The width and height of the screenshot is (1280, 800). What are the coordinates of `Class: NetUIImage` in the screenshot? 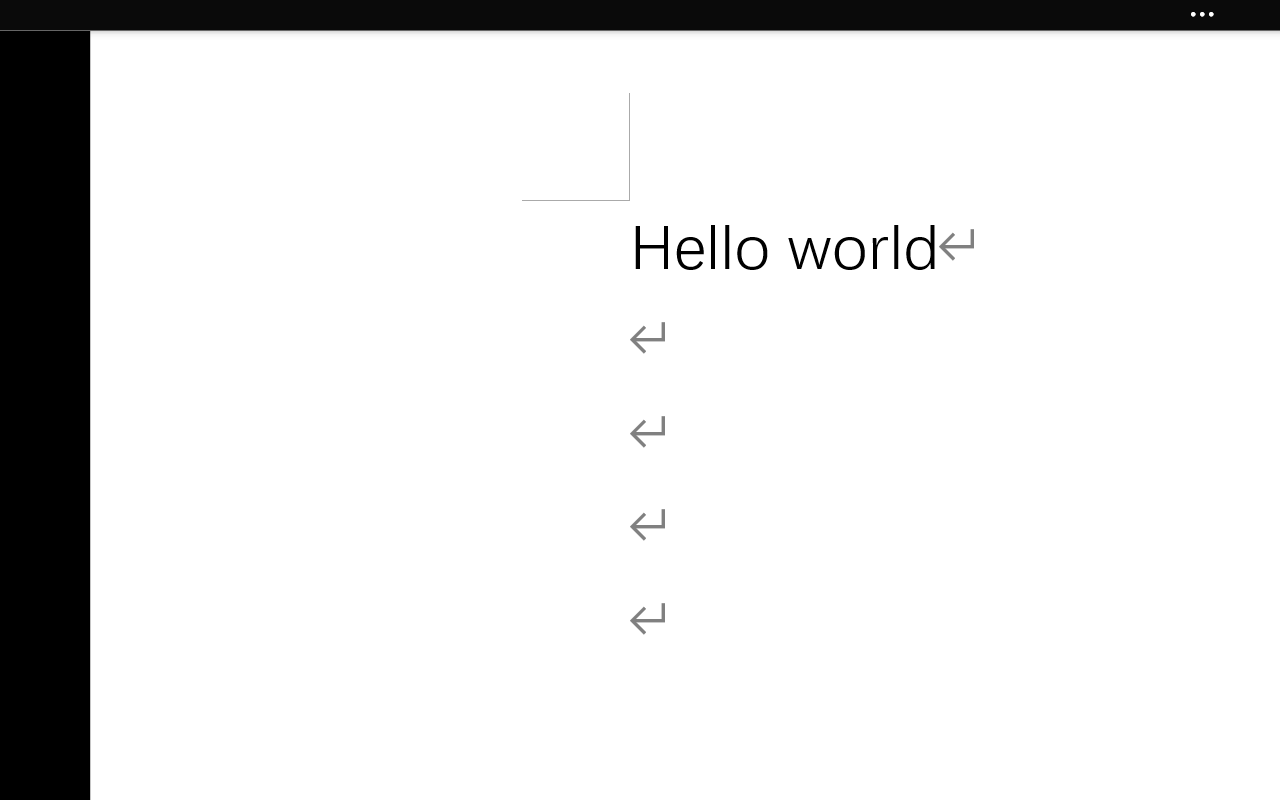 It's located at (1202, 15).